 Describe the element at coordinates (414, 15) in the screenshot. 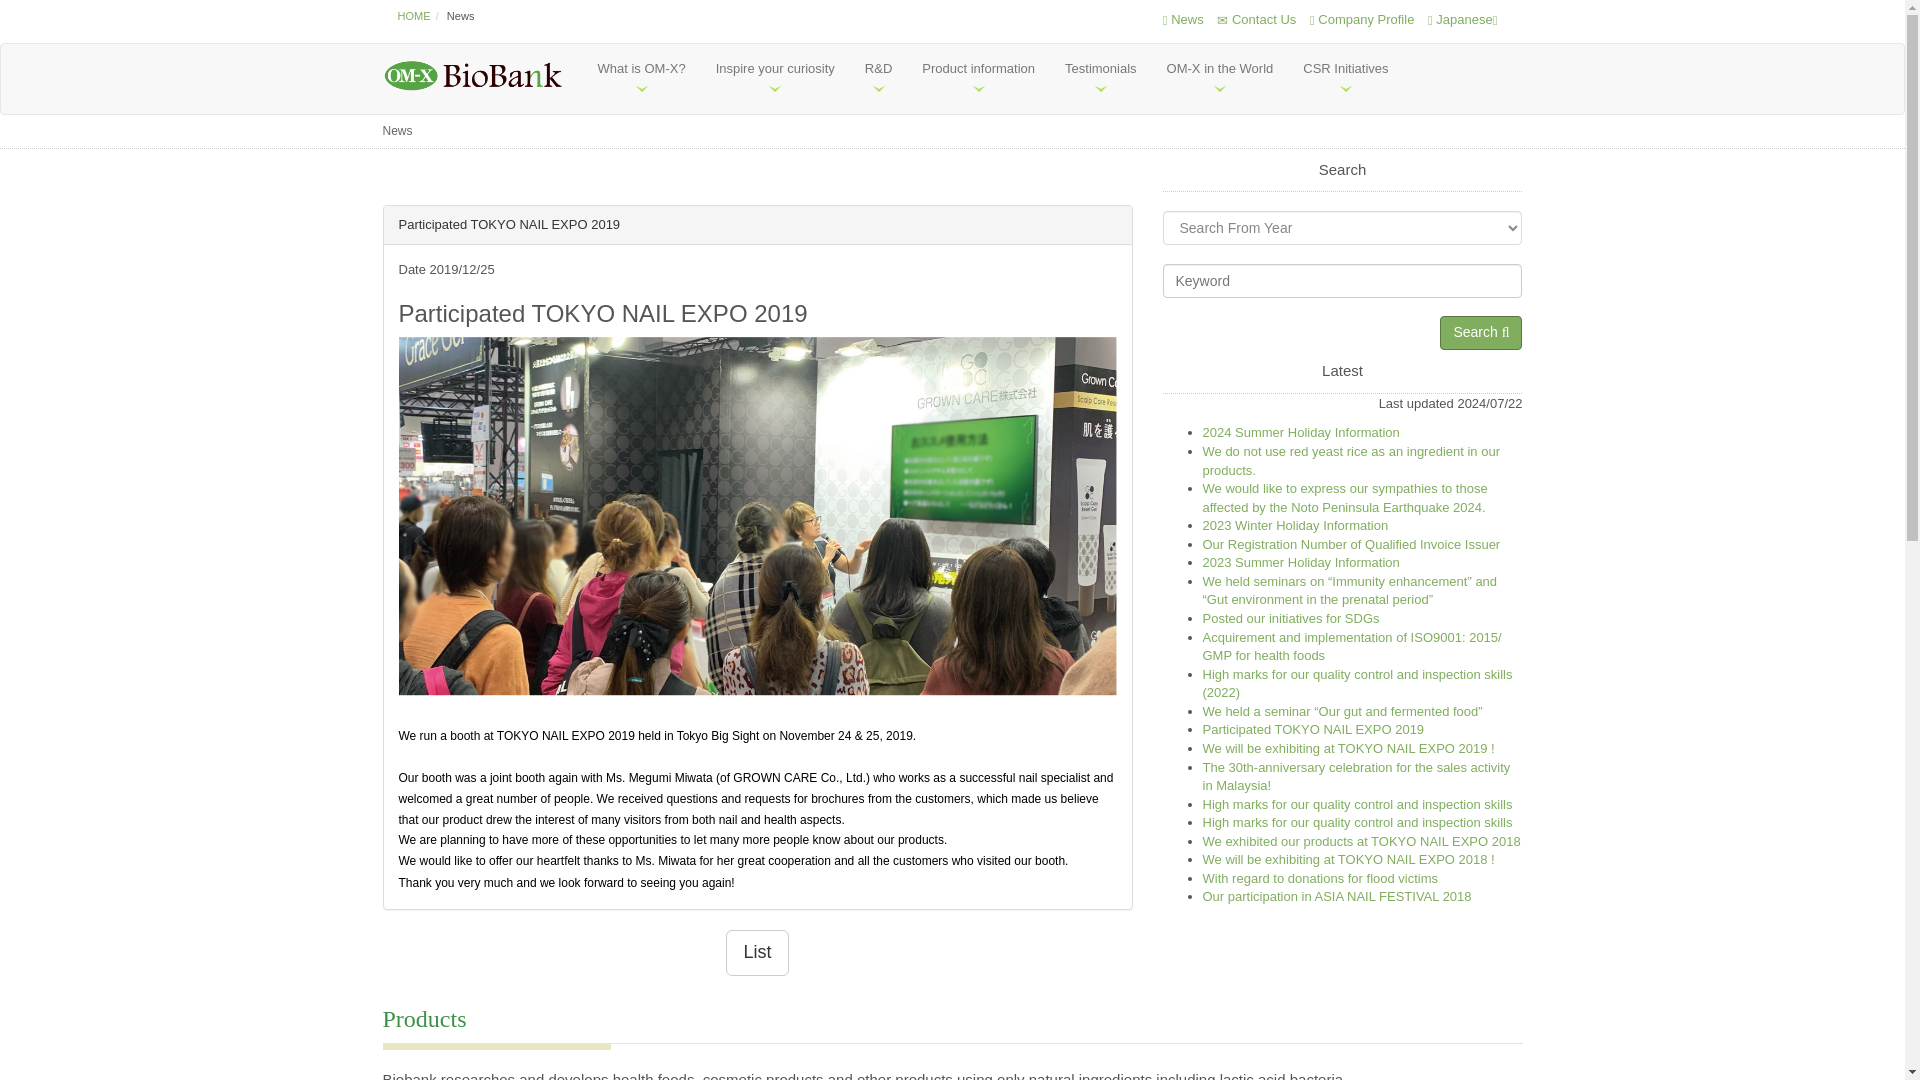

I see `HOME` at that location.